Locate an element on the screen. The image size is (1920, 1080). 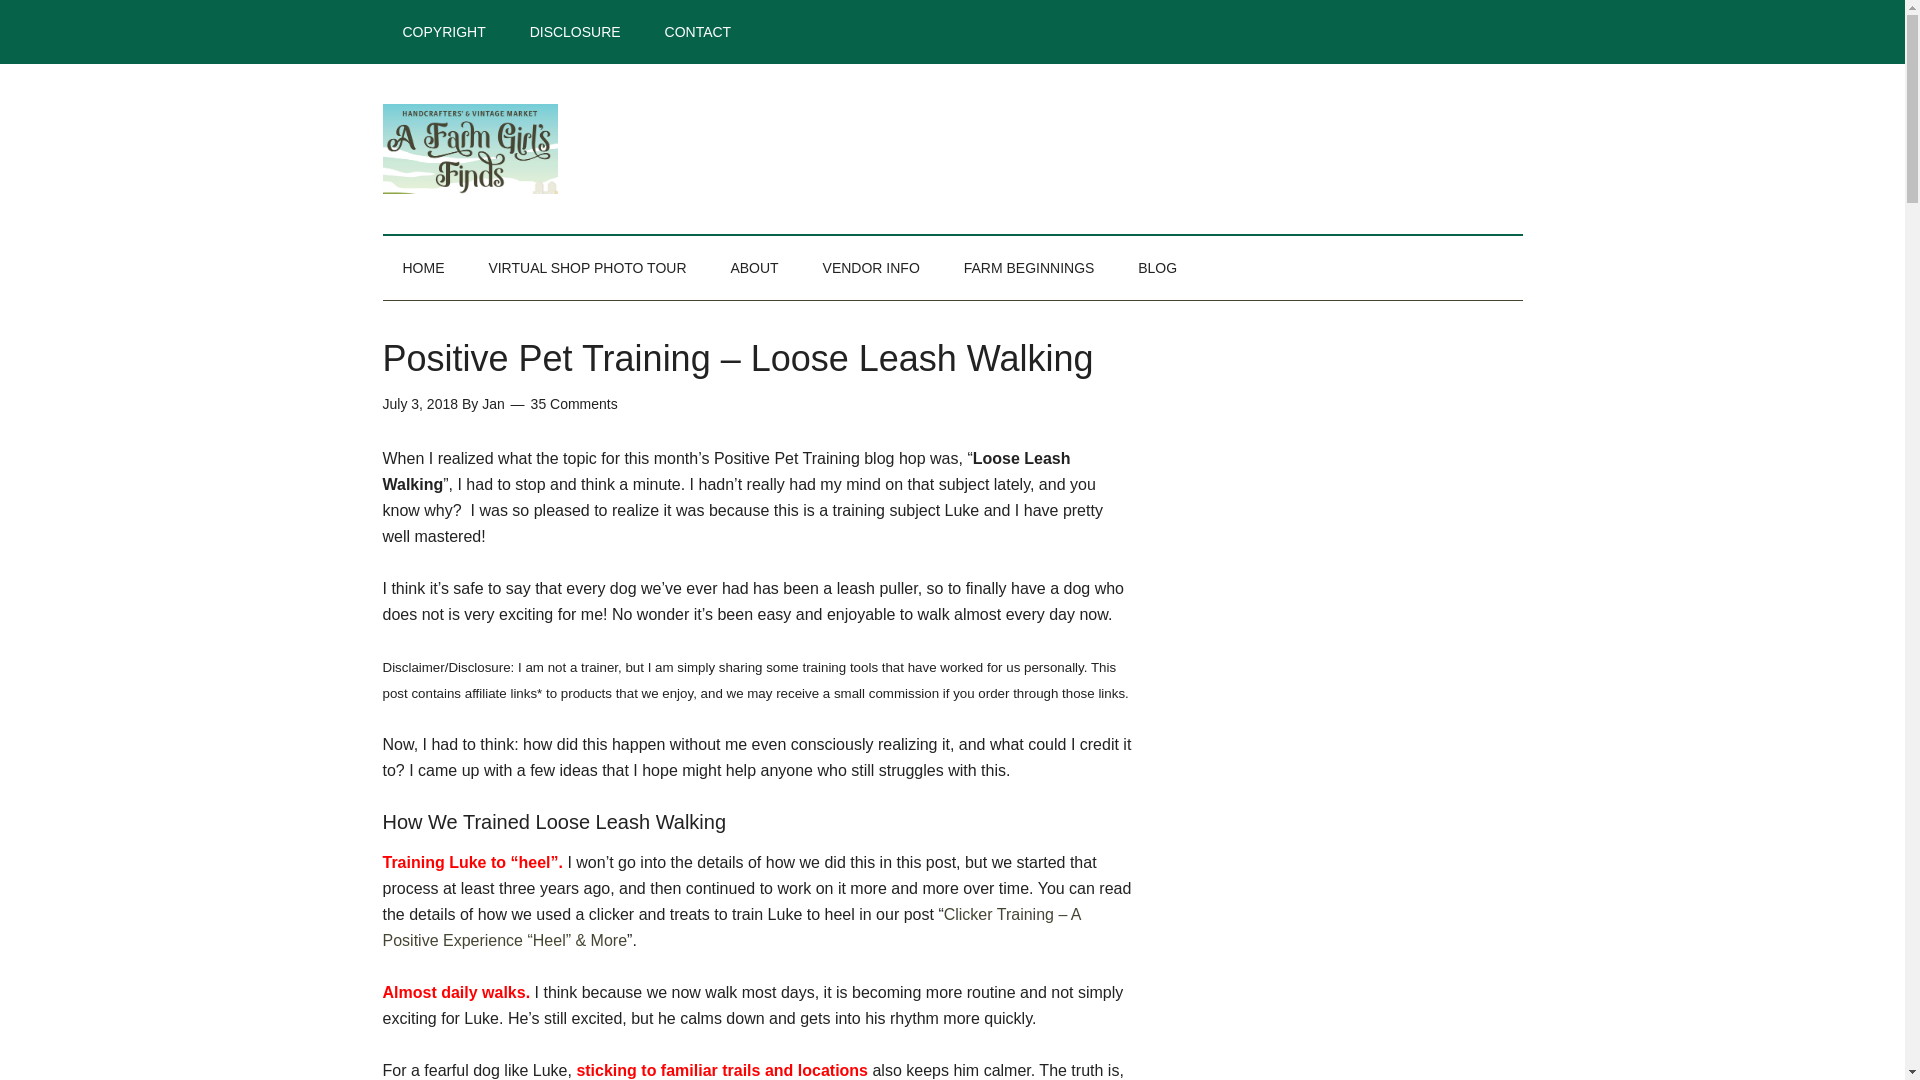
HOME is located at coordinates (423, 268).